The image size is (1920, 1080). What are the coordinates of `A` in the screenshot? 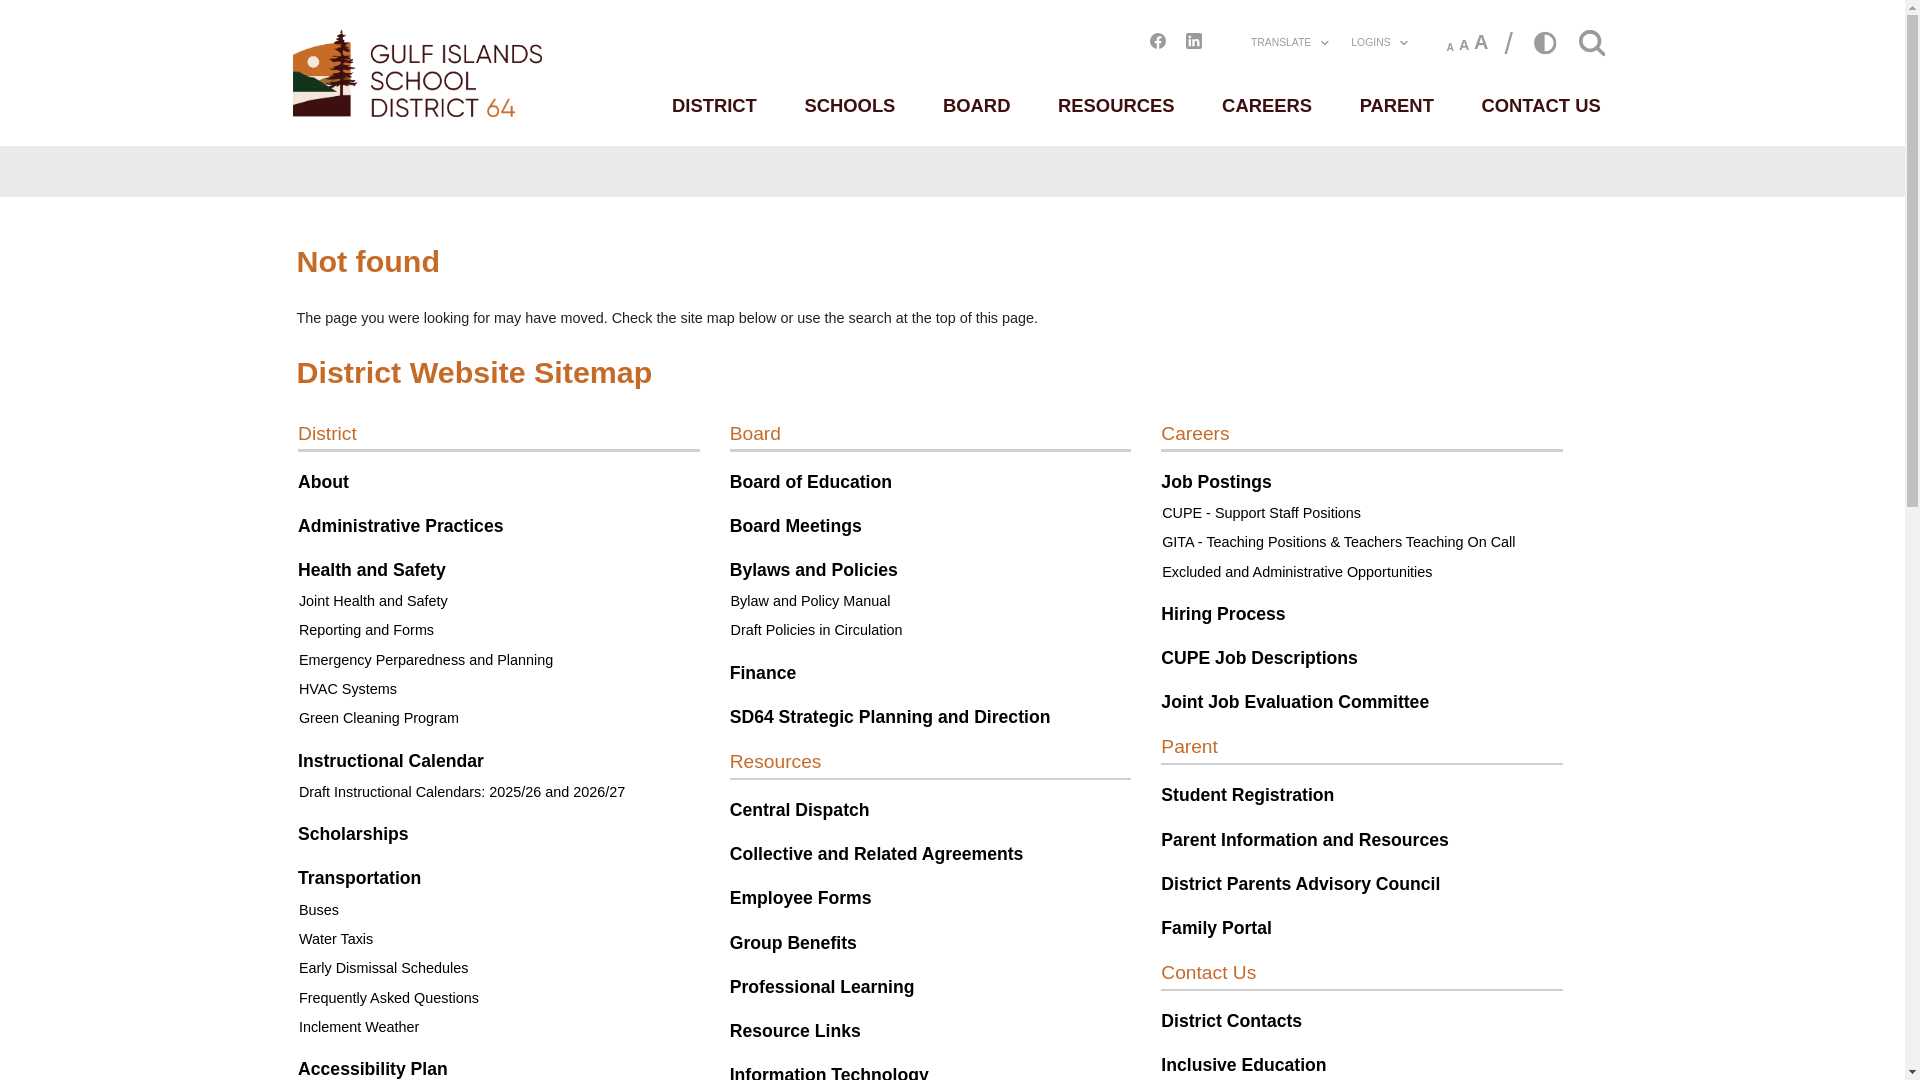 It's located at (1812, 60).